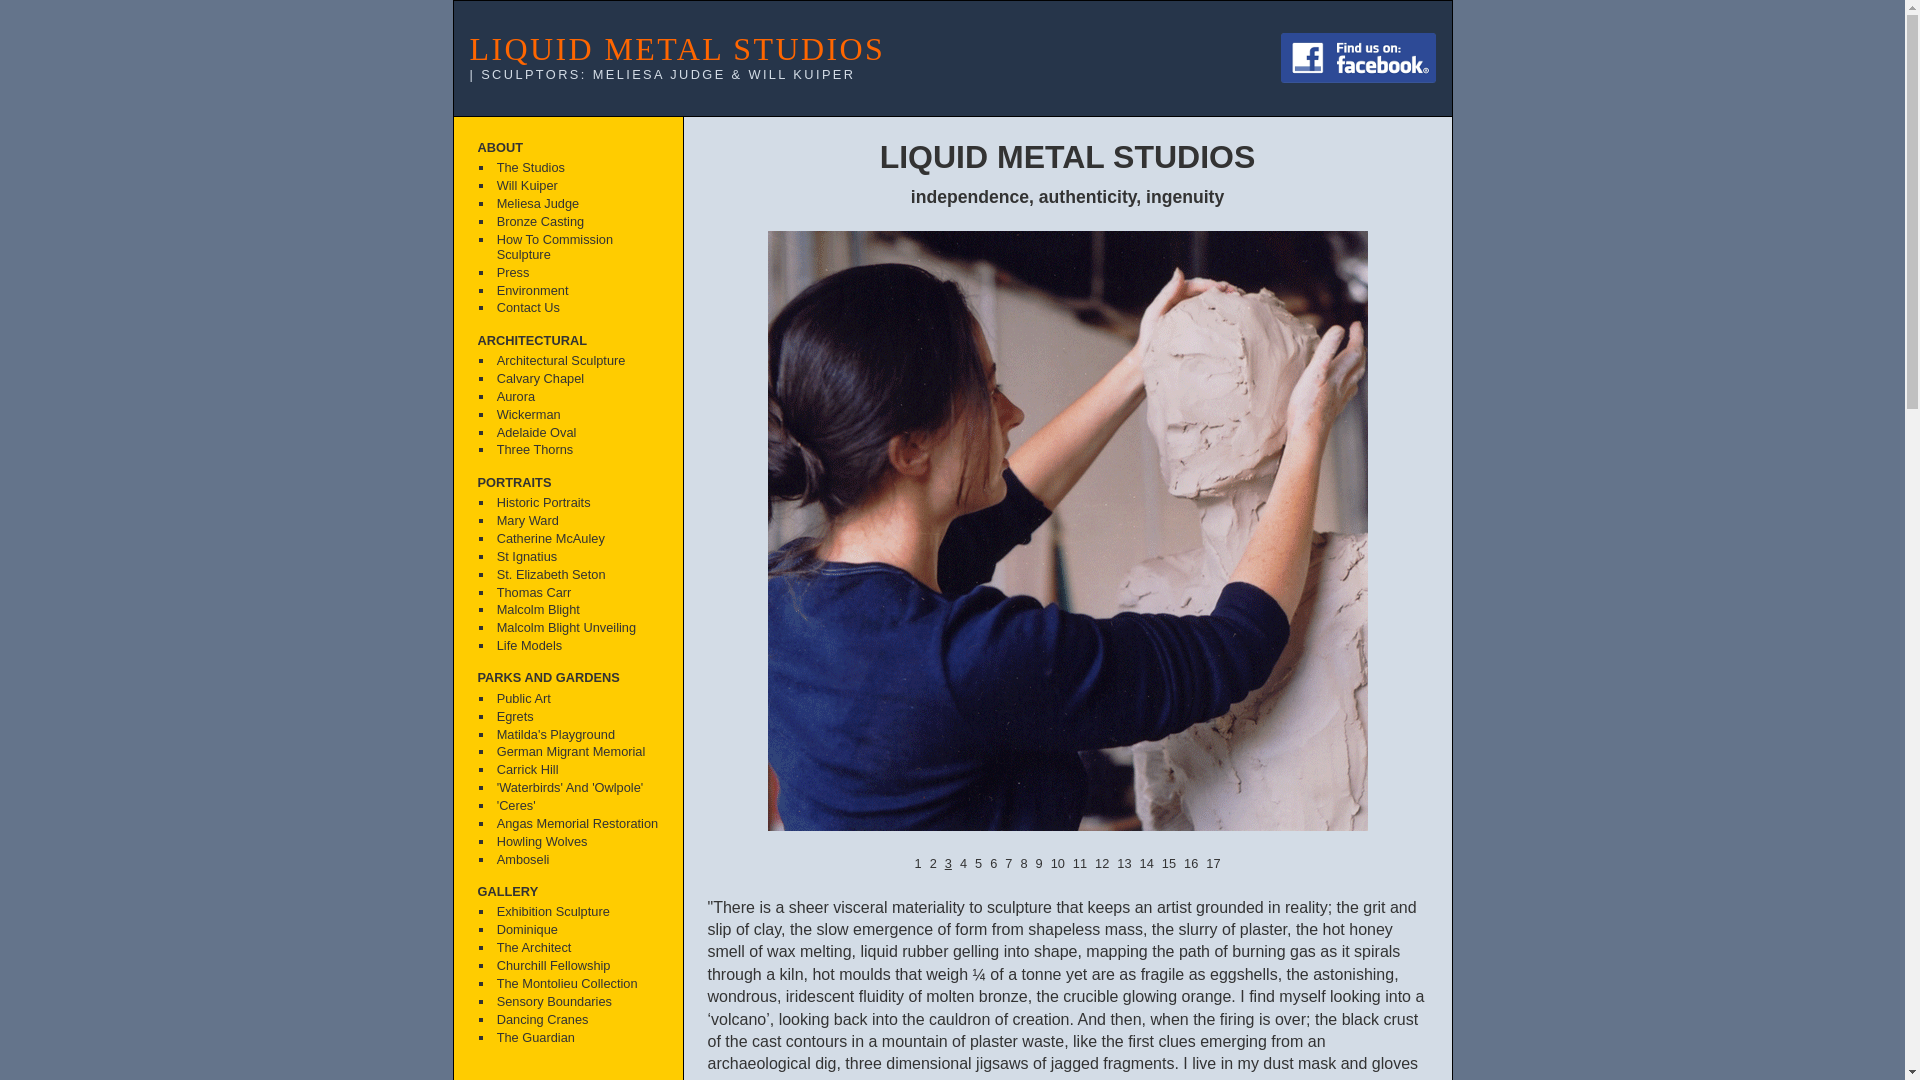 The height and width of the screenshot is (1080, 1920). What do you see at coordinates (576, 611) in the screenshot?
I see `Malcolm Blight` at bounding box center [576, 611].